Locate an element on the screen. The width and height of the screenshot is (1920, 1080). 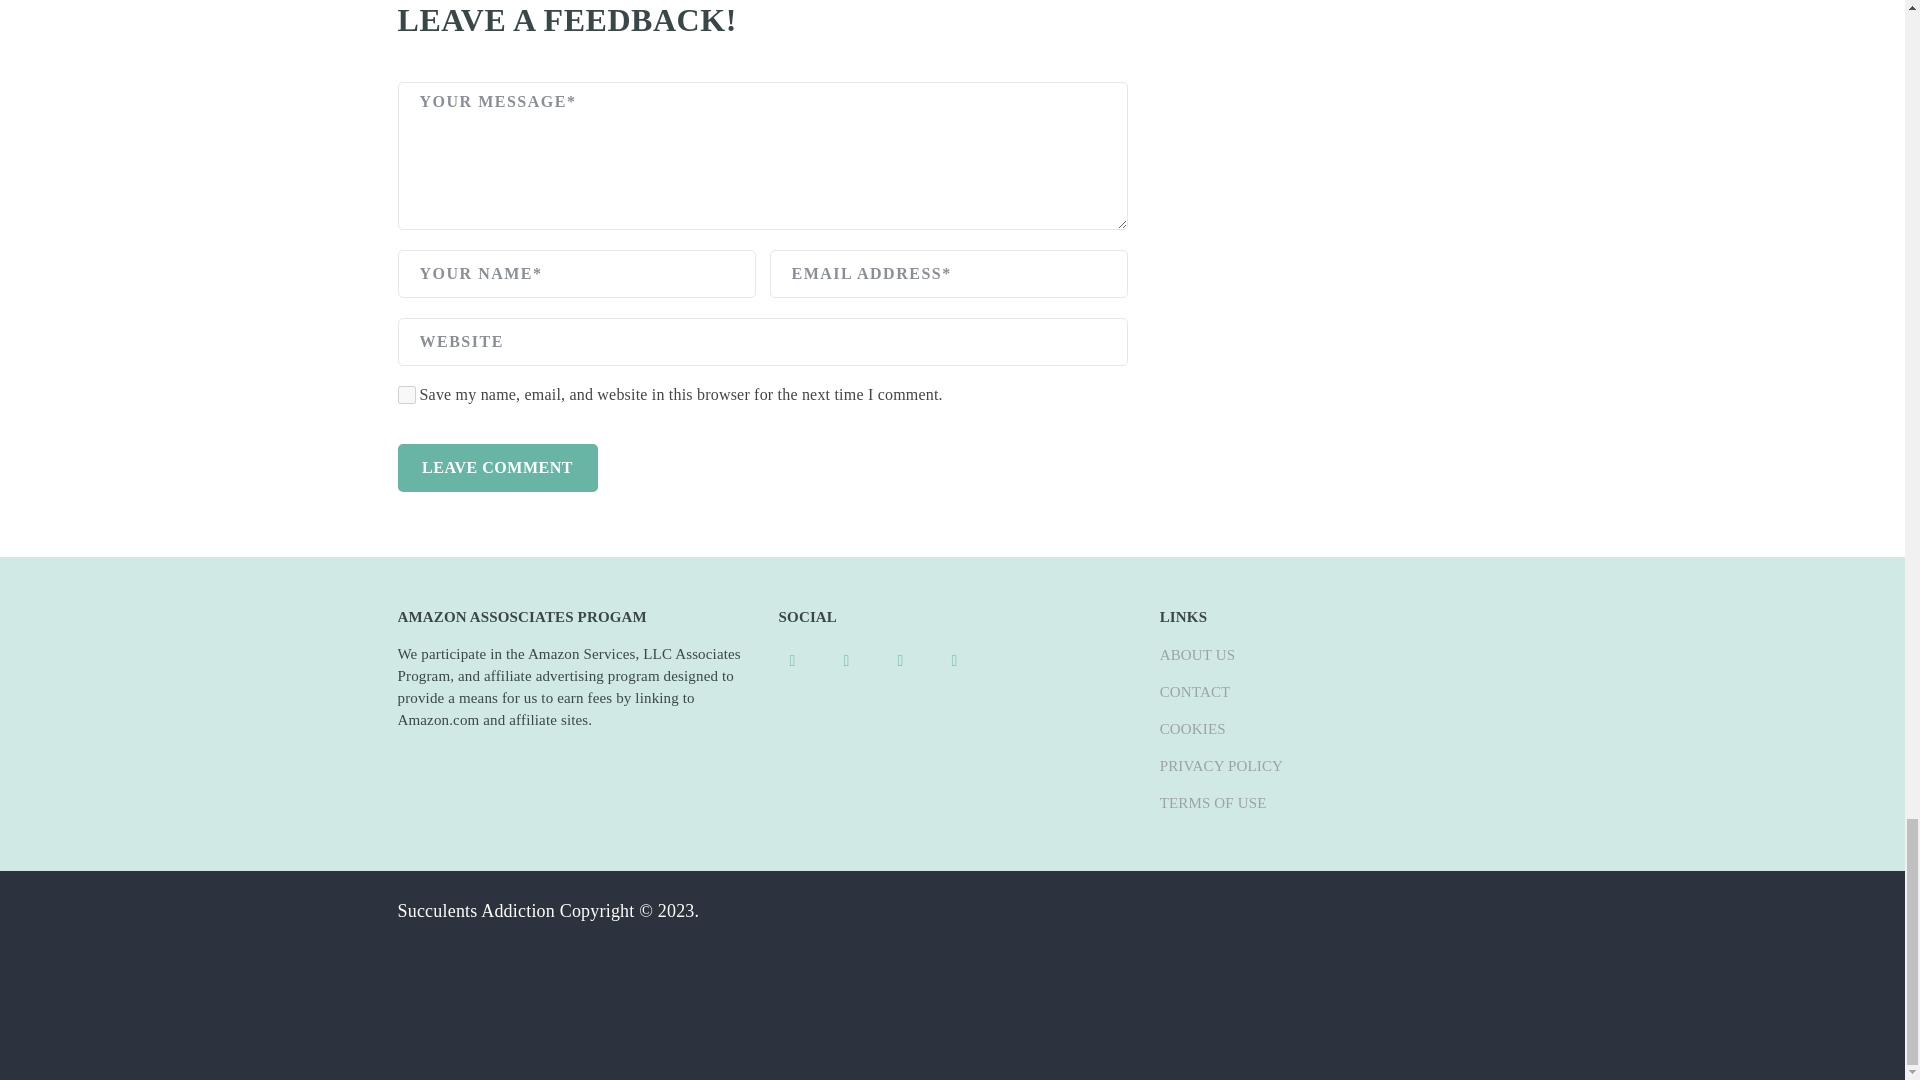
ABOUT US is located at coordinates (1198, 654).